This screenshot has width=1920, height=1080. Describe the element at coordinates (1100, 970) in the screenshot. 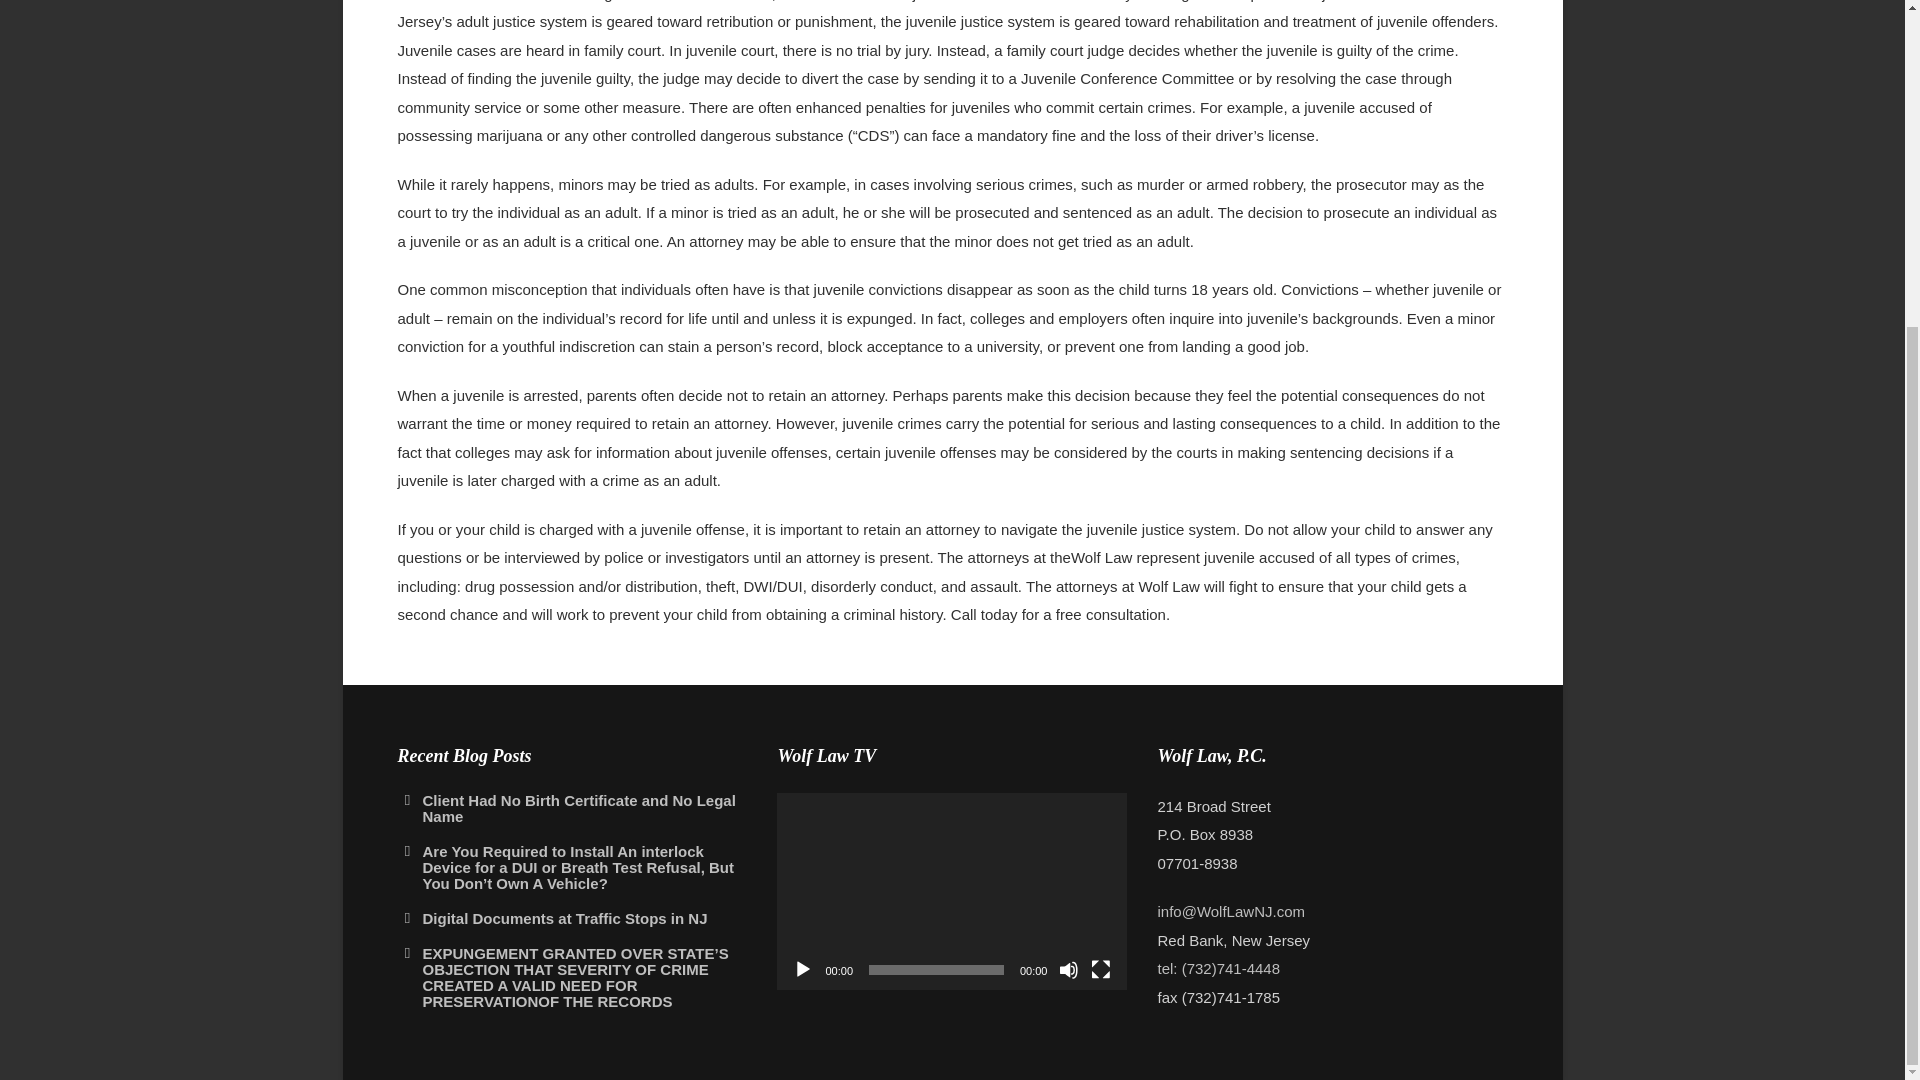

I see `Fullscreen` at that location.